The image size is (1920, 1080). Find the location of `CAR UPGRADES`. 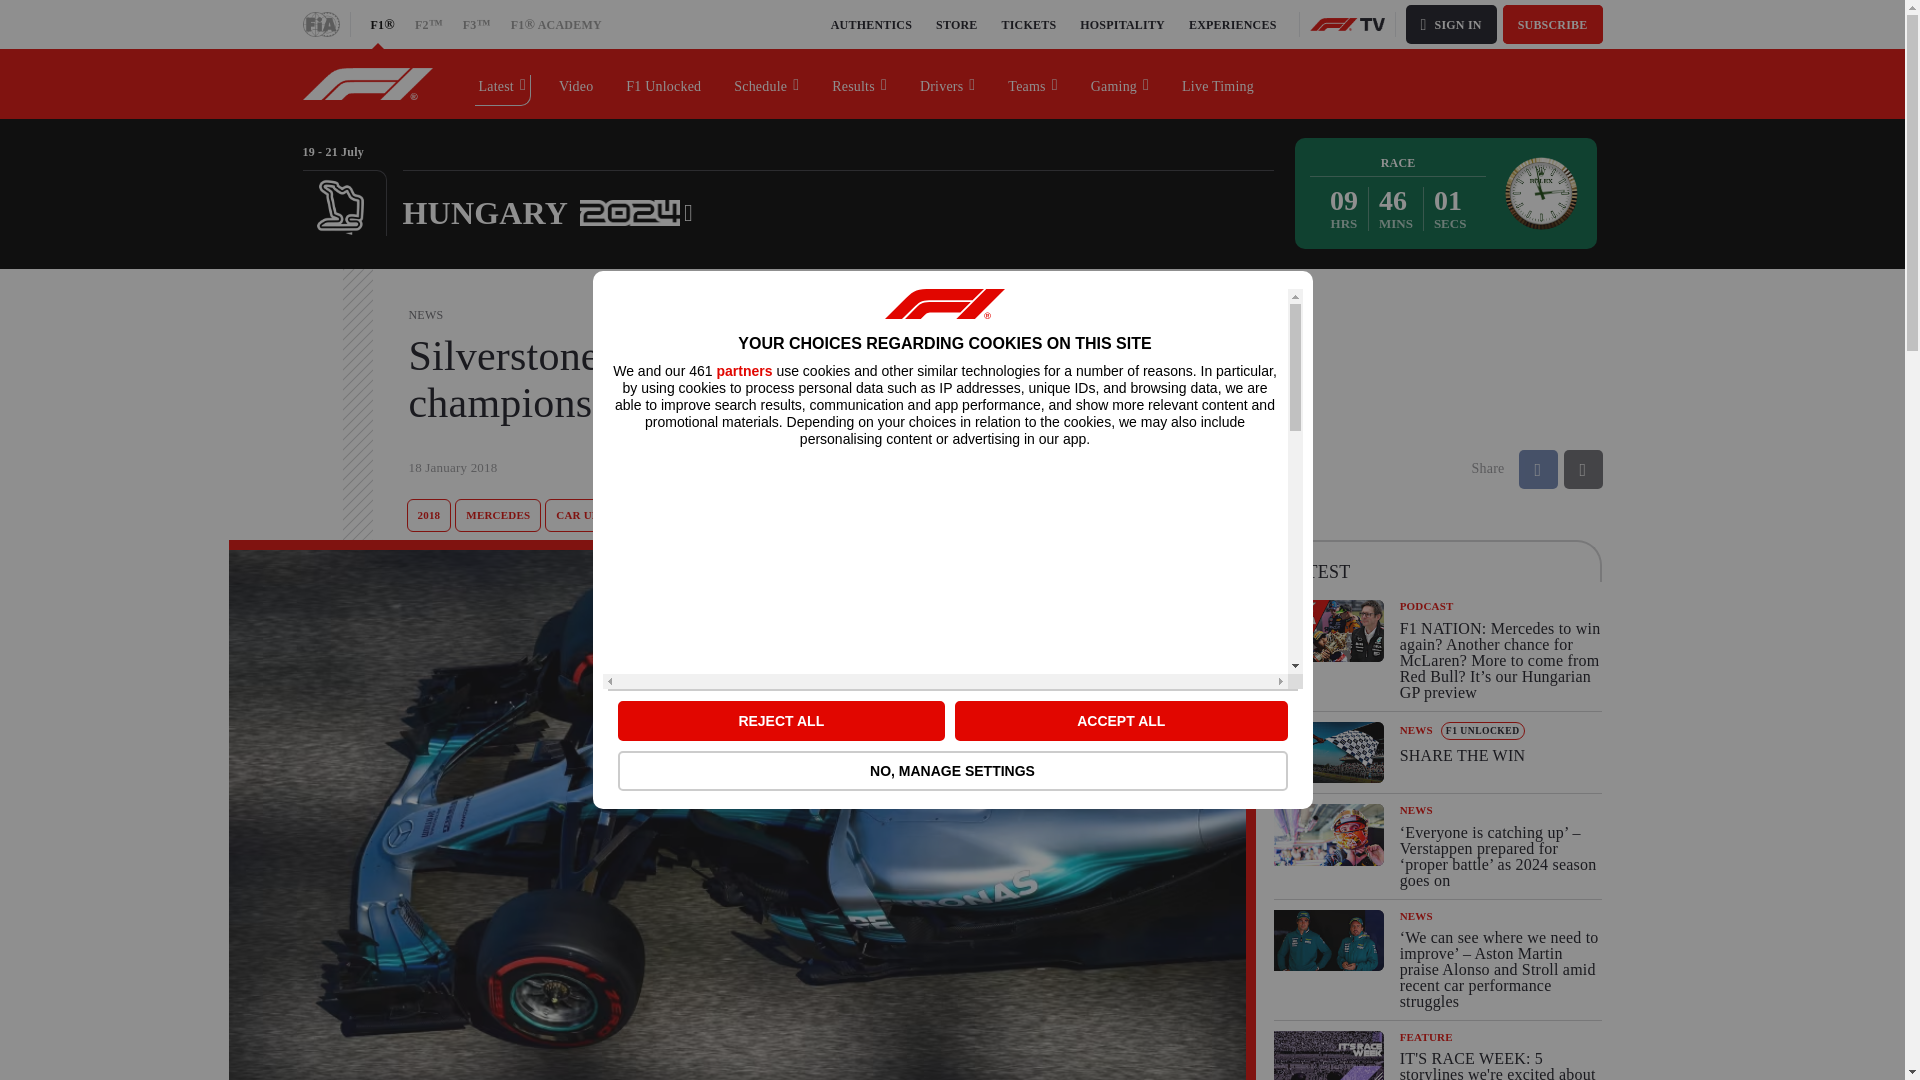

CAR UPGRADES is located at coordinates (600, 515).